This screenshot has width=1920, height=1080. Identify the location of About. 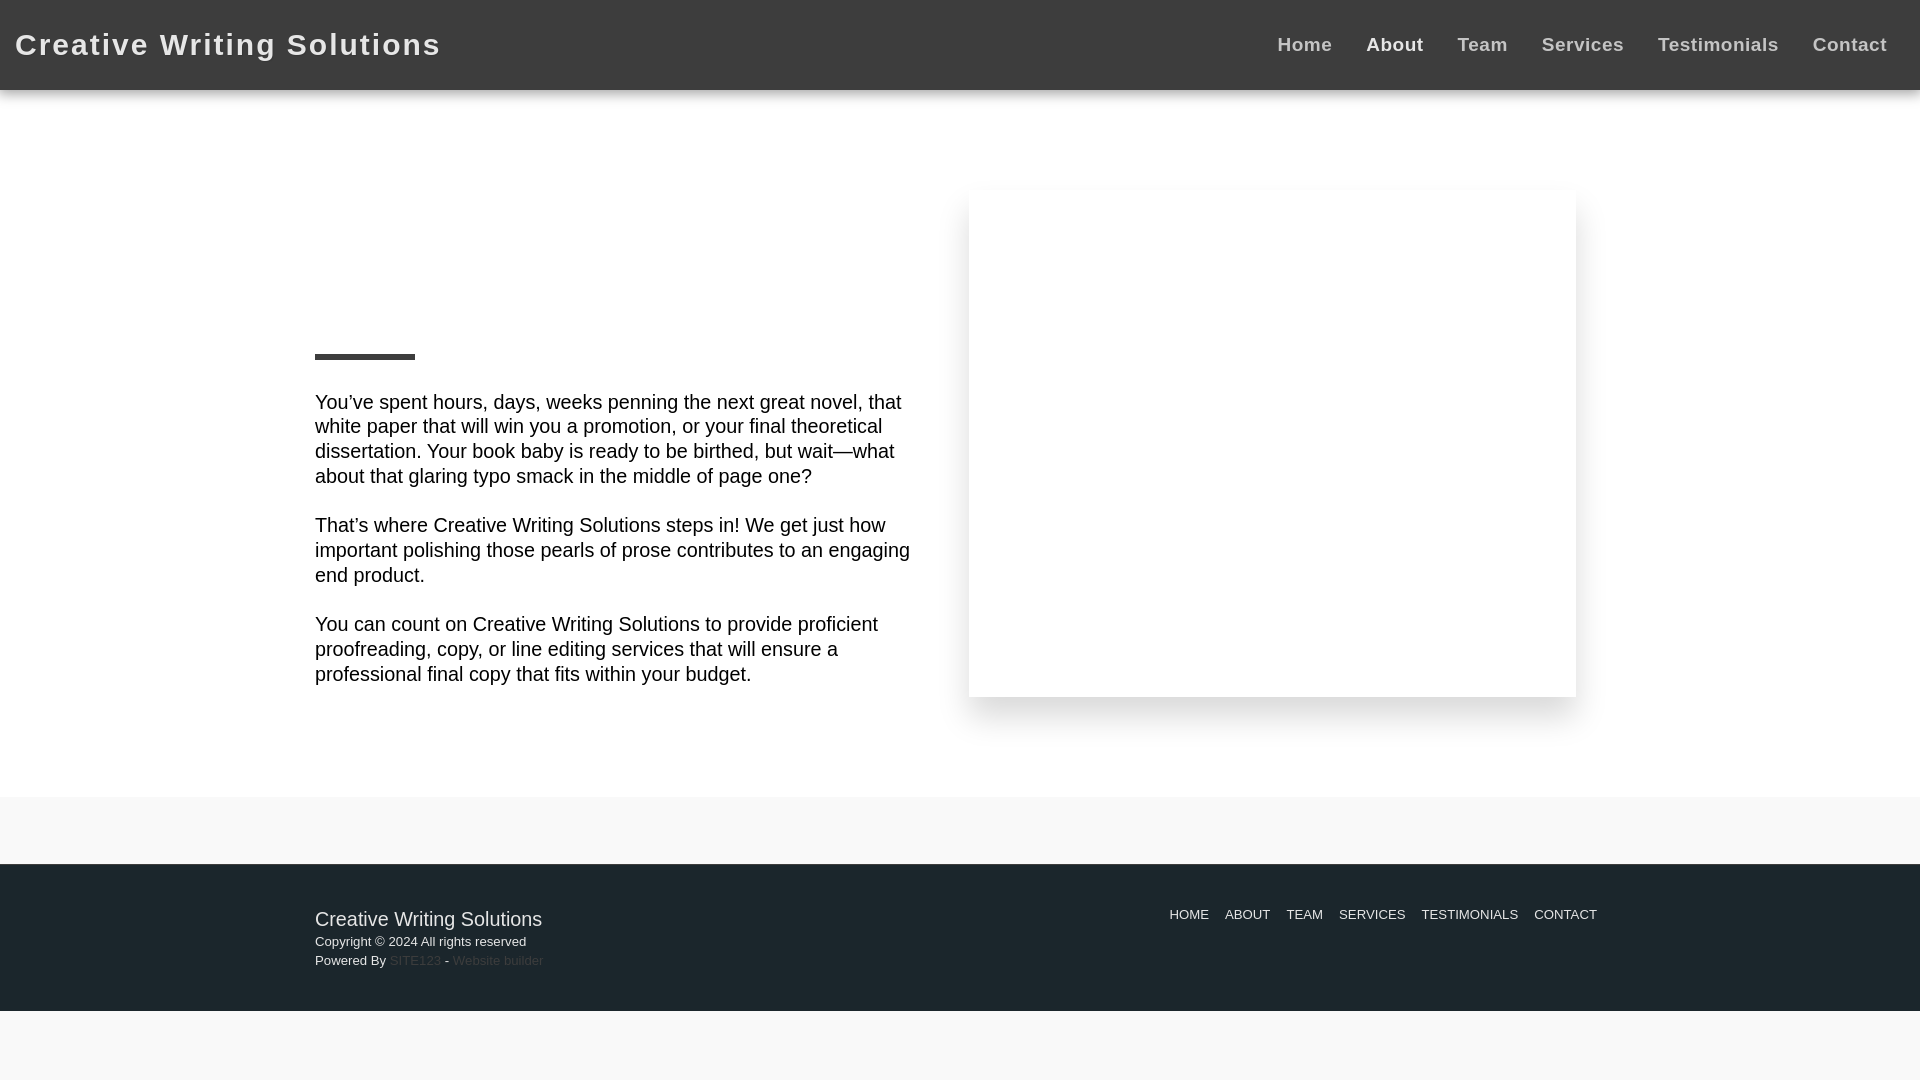
(1394, 44).